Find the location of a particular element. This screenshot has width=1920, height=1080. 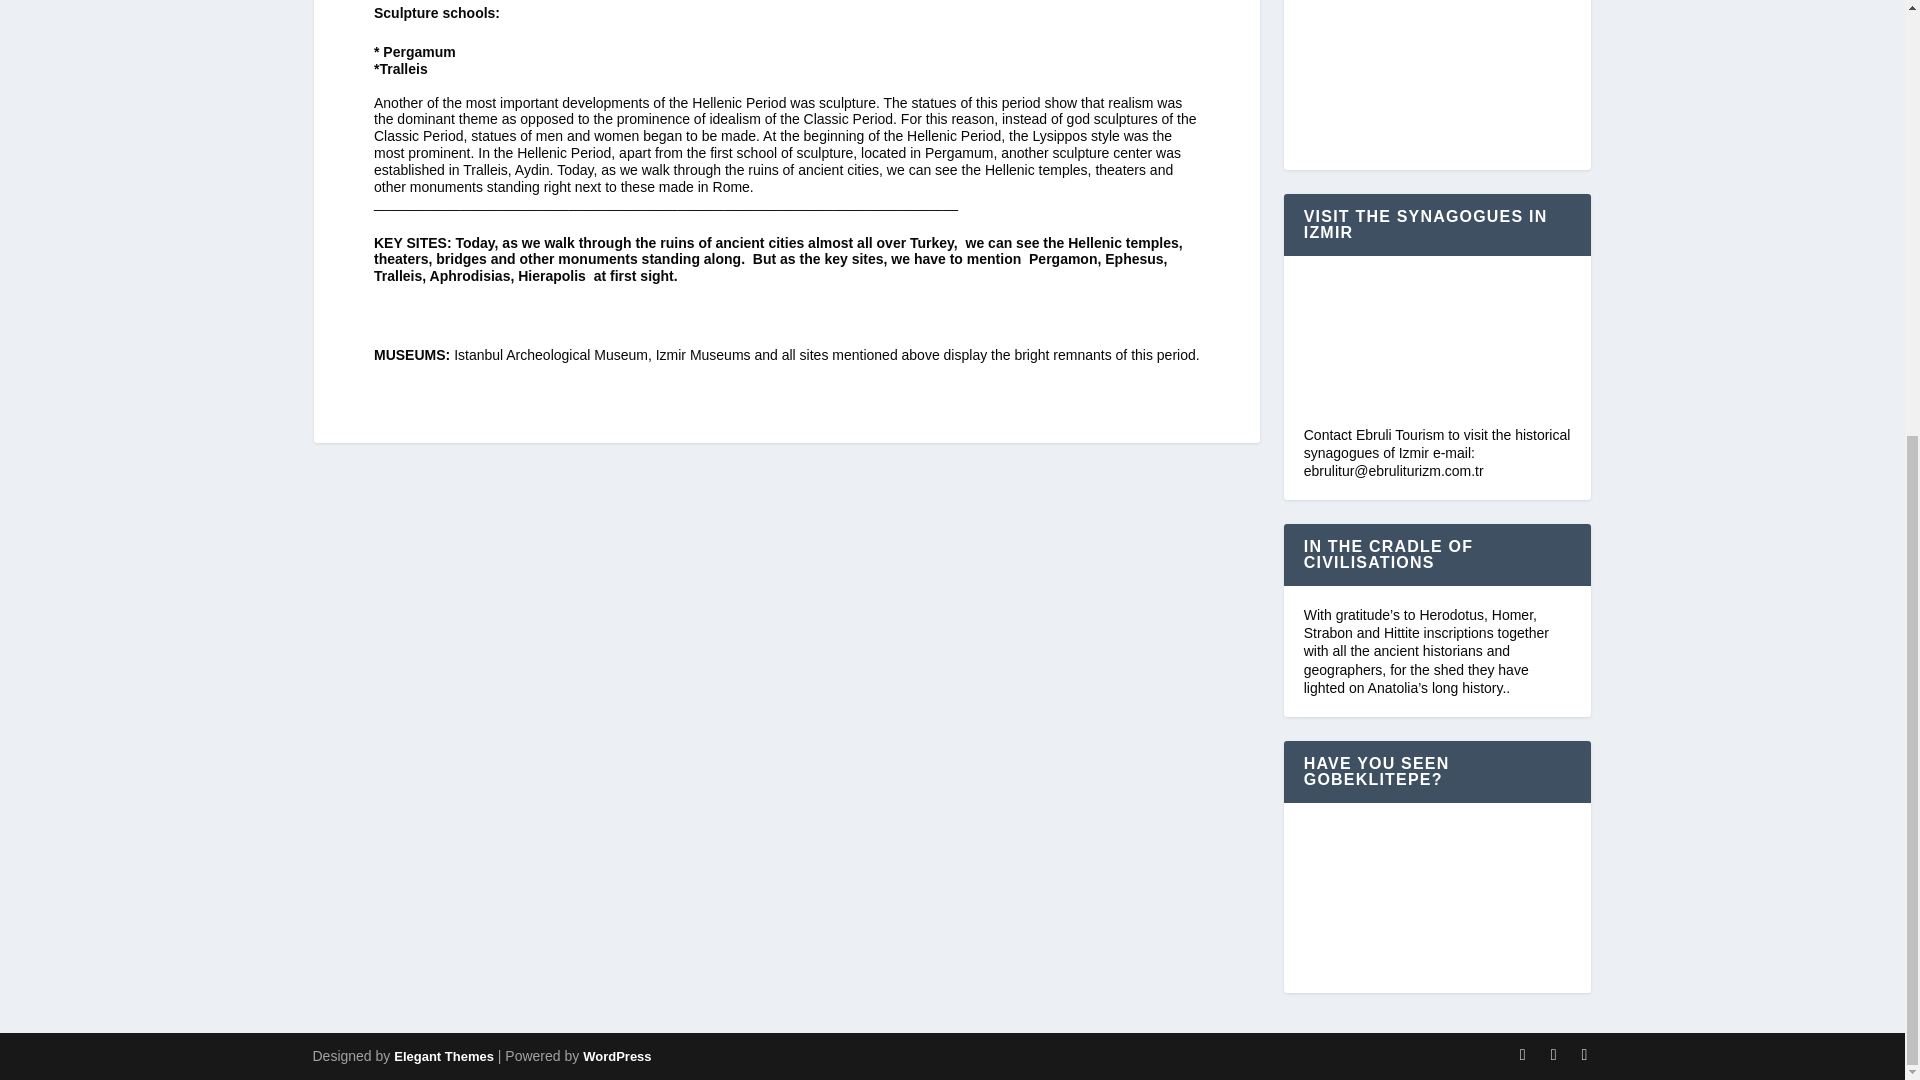

YouTube video player is located at coordinates (1436, 350).